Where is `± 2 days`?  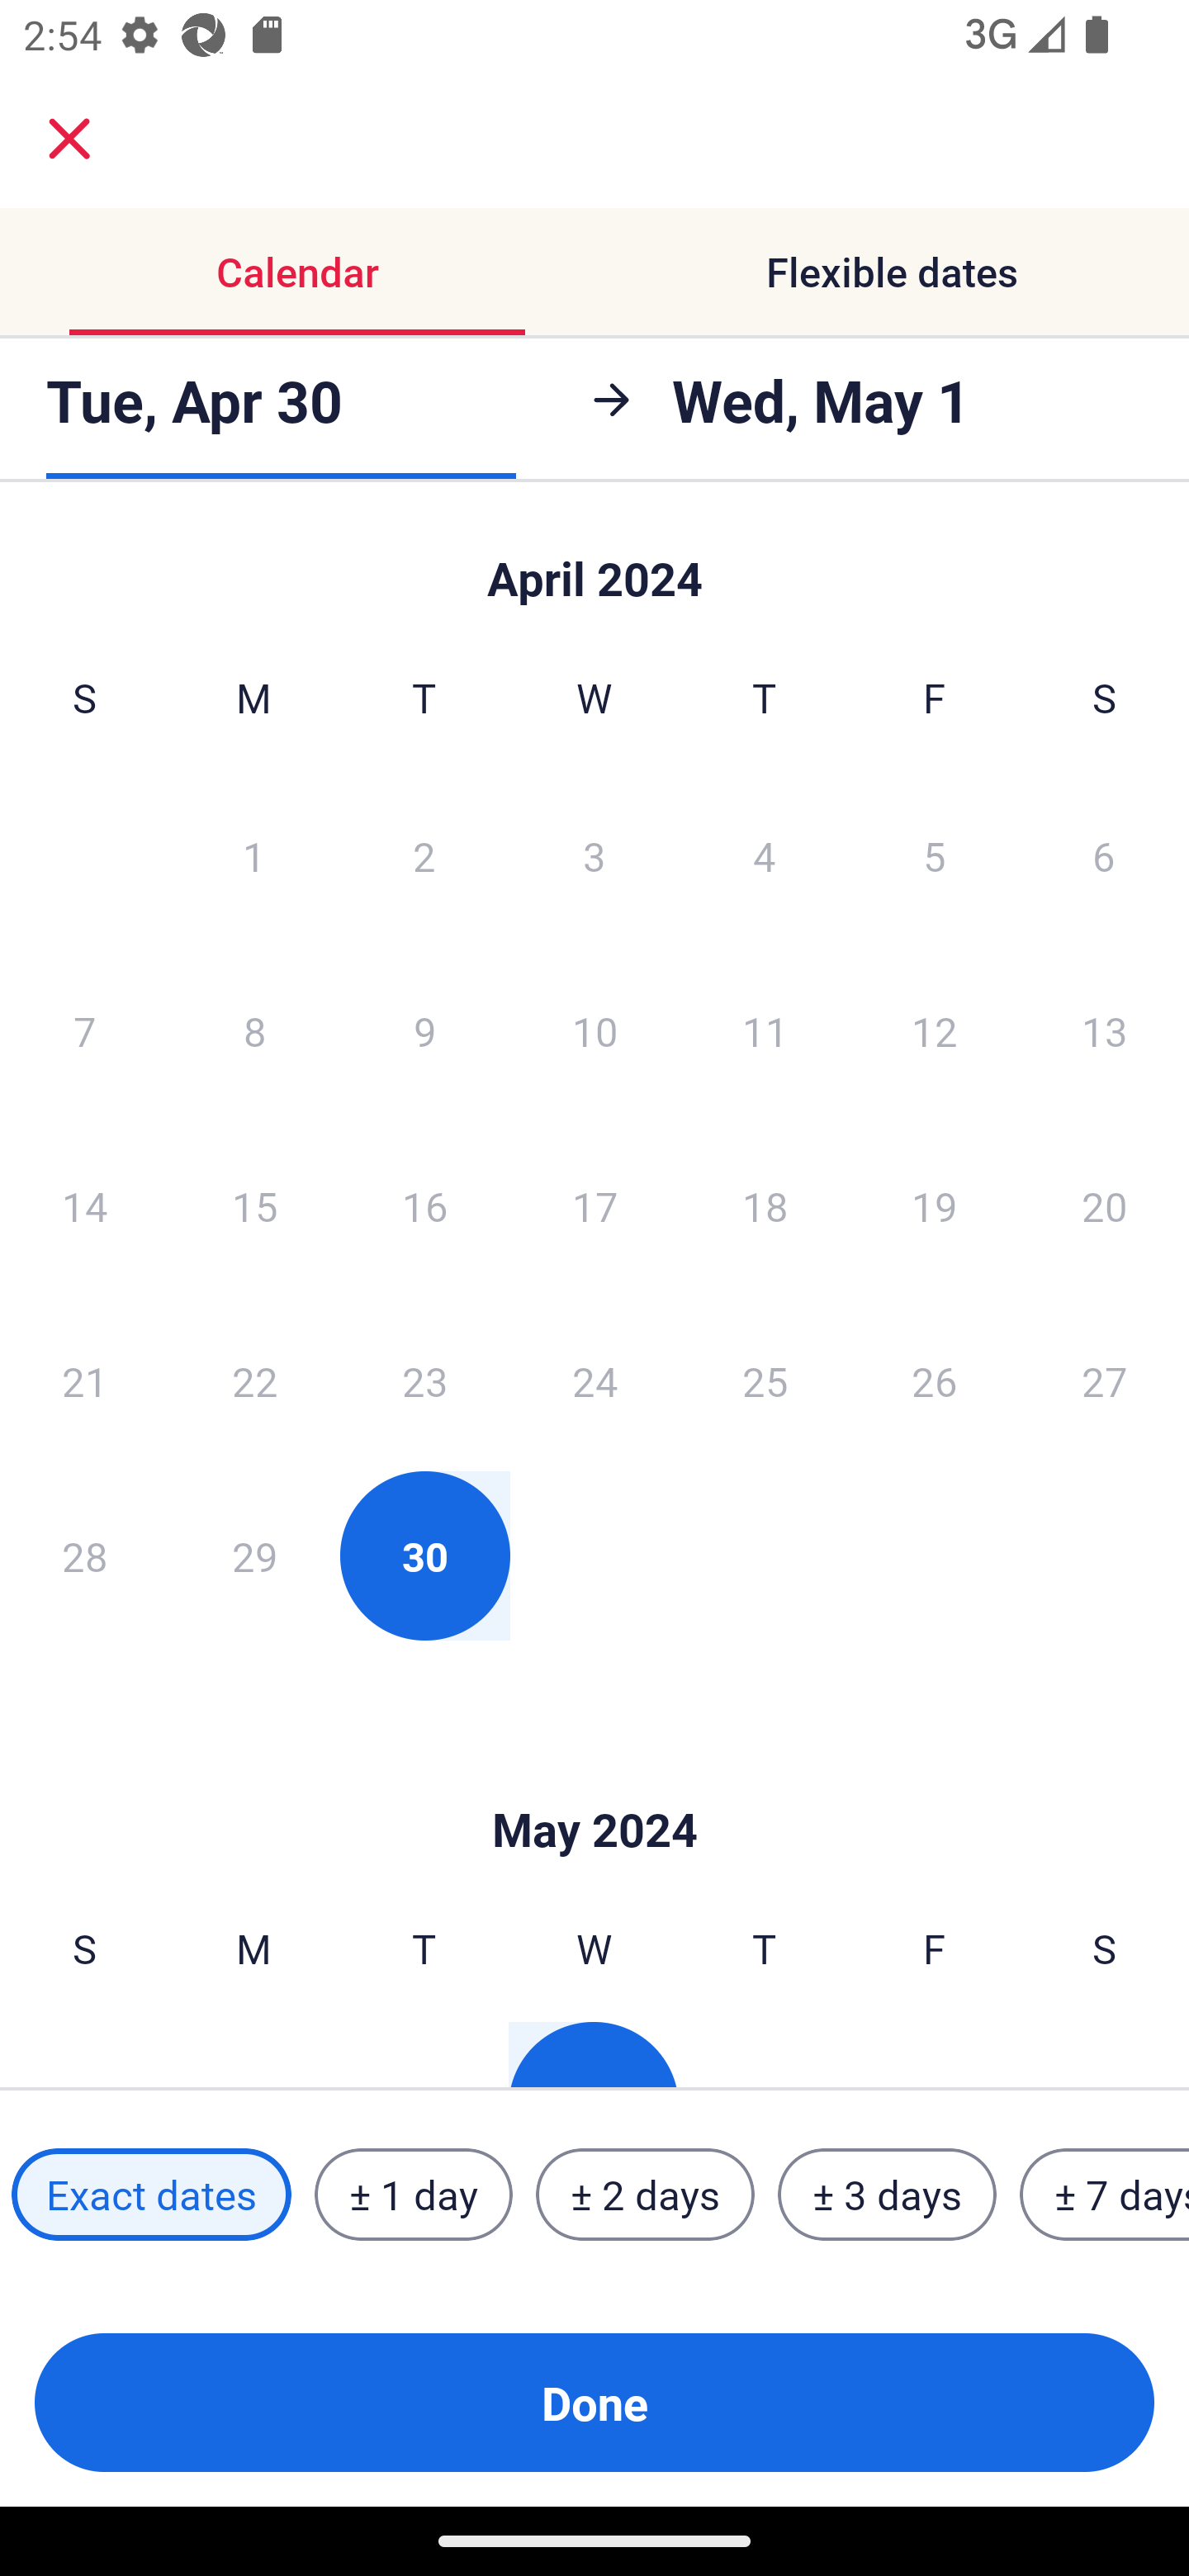
± 2 days is located at coordinates (646, 2195).